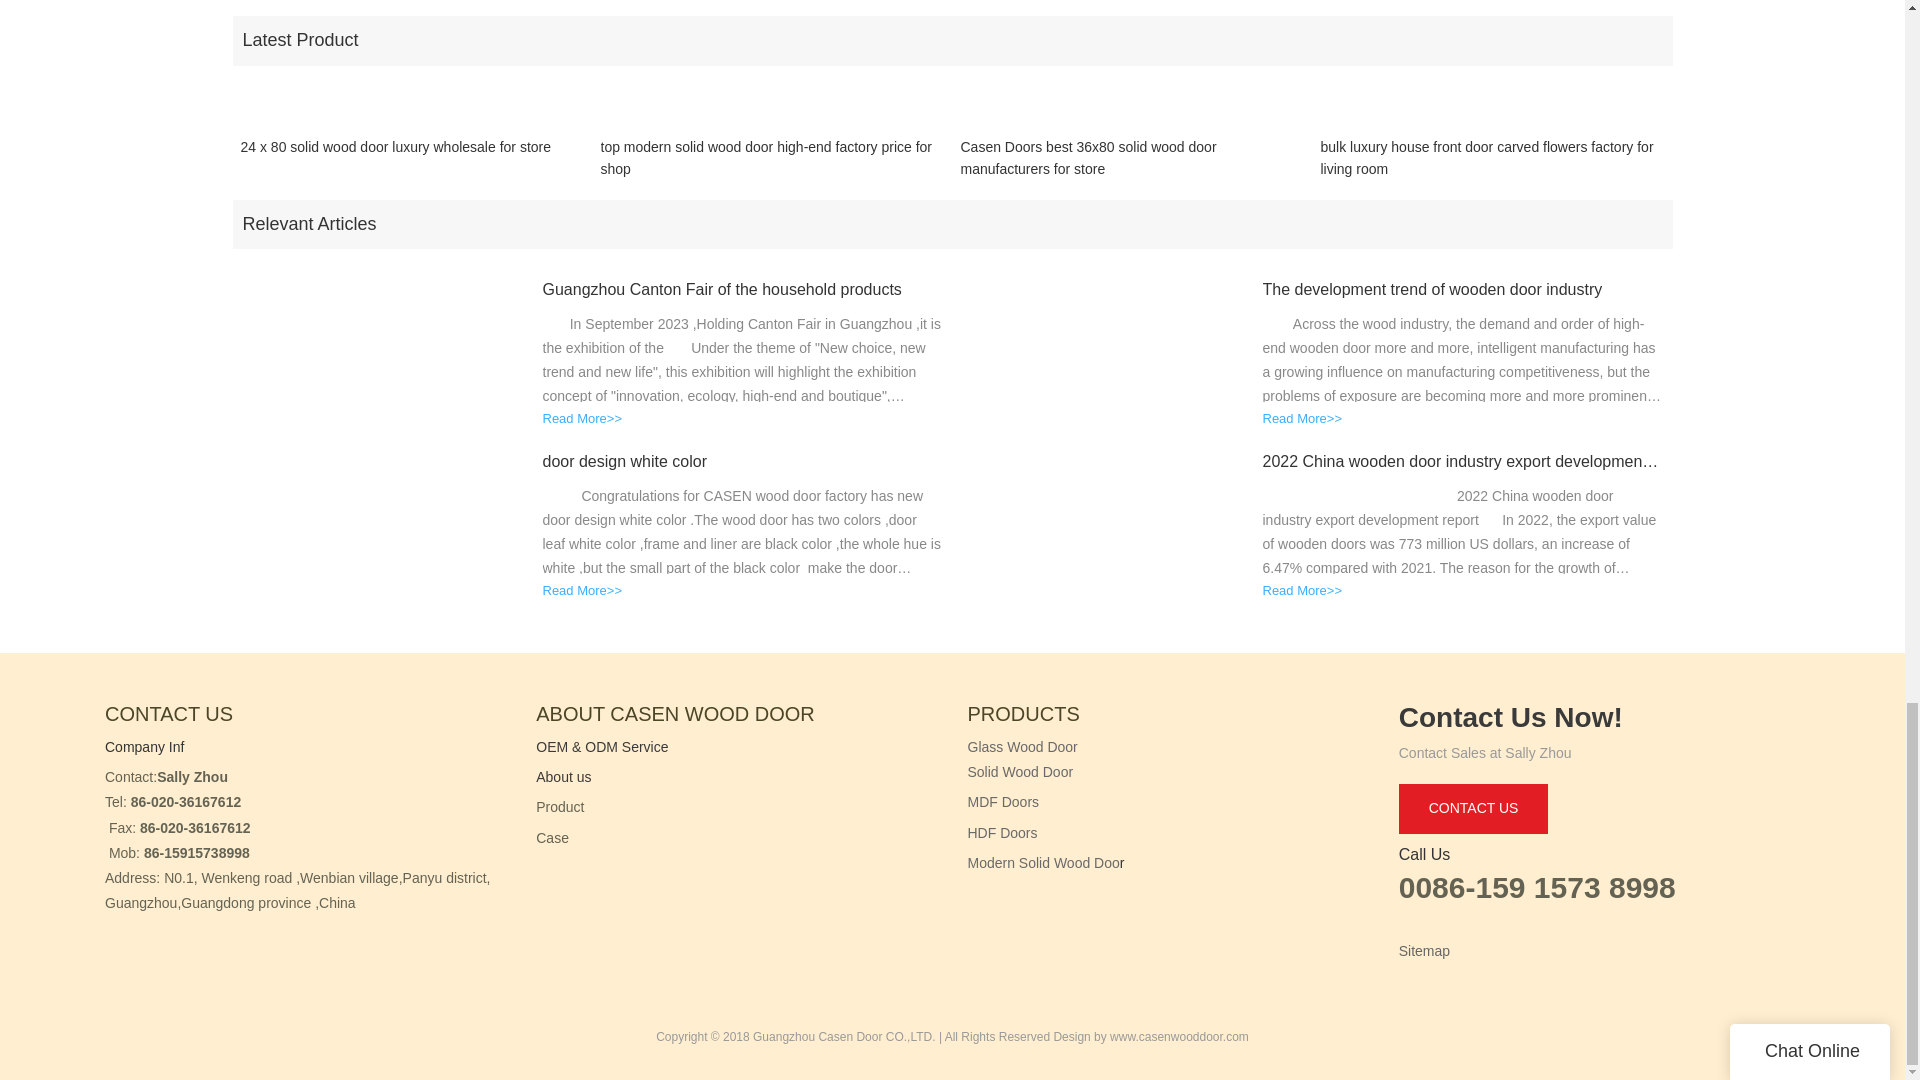  What do you see at coordinates (772, 158) in the screenshot?
I see `top modern solid wood door high-end factory price for shop` at bounding box center [772, 158].